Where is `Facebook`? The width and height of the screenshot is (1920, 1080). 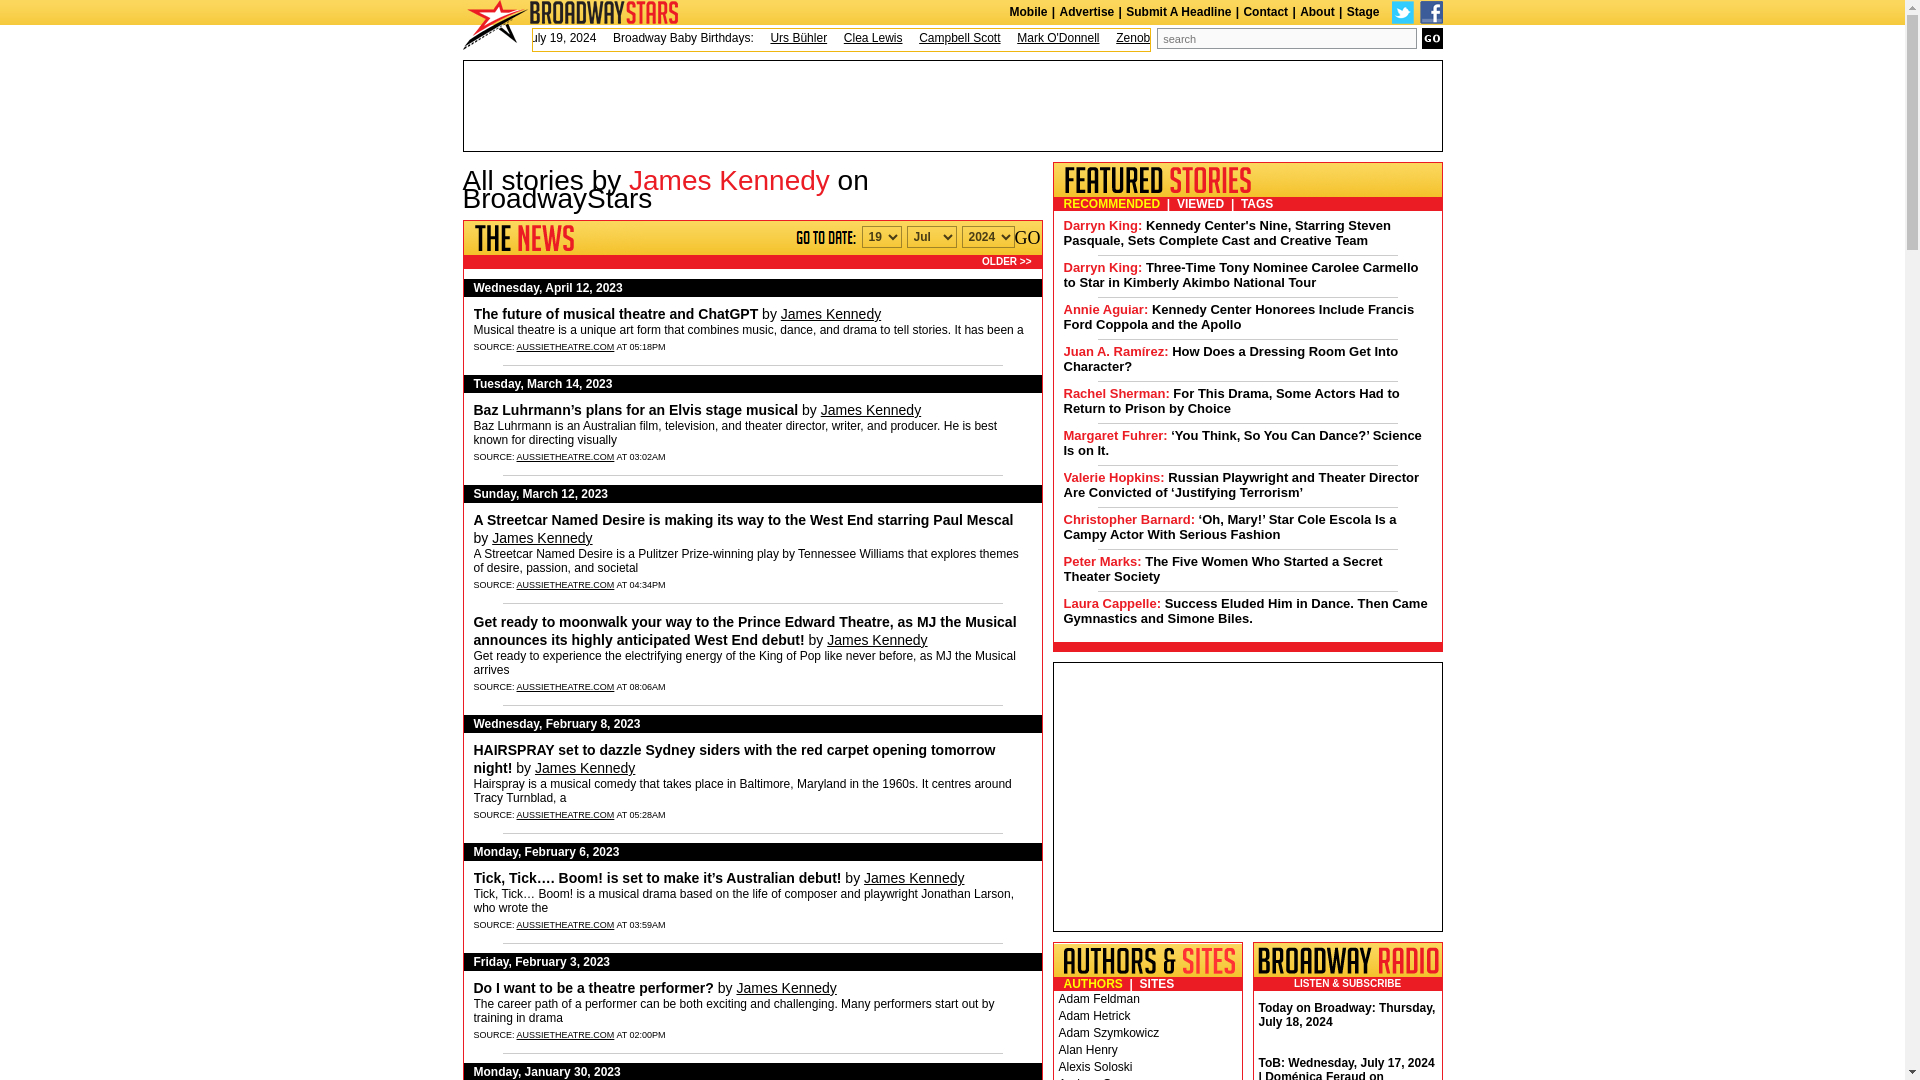 Facebook is located at coordinates (1432, 12).